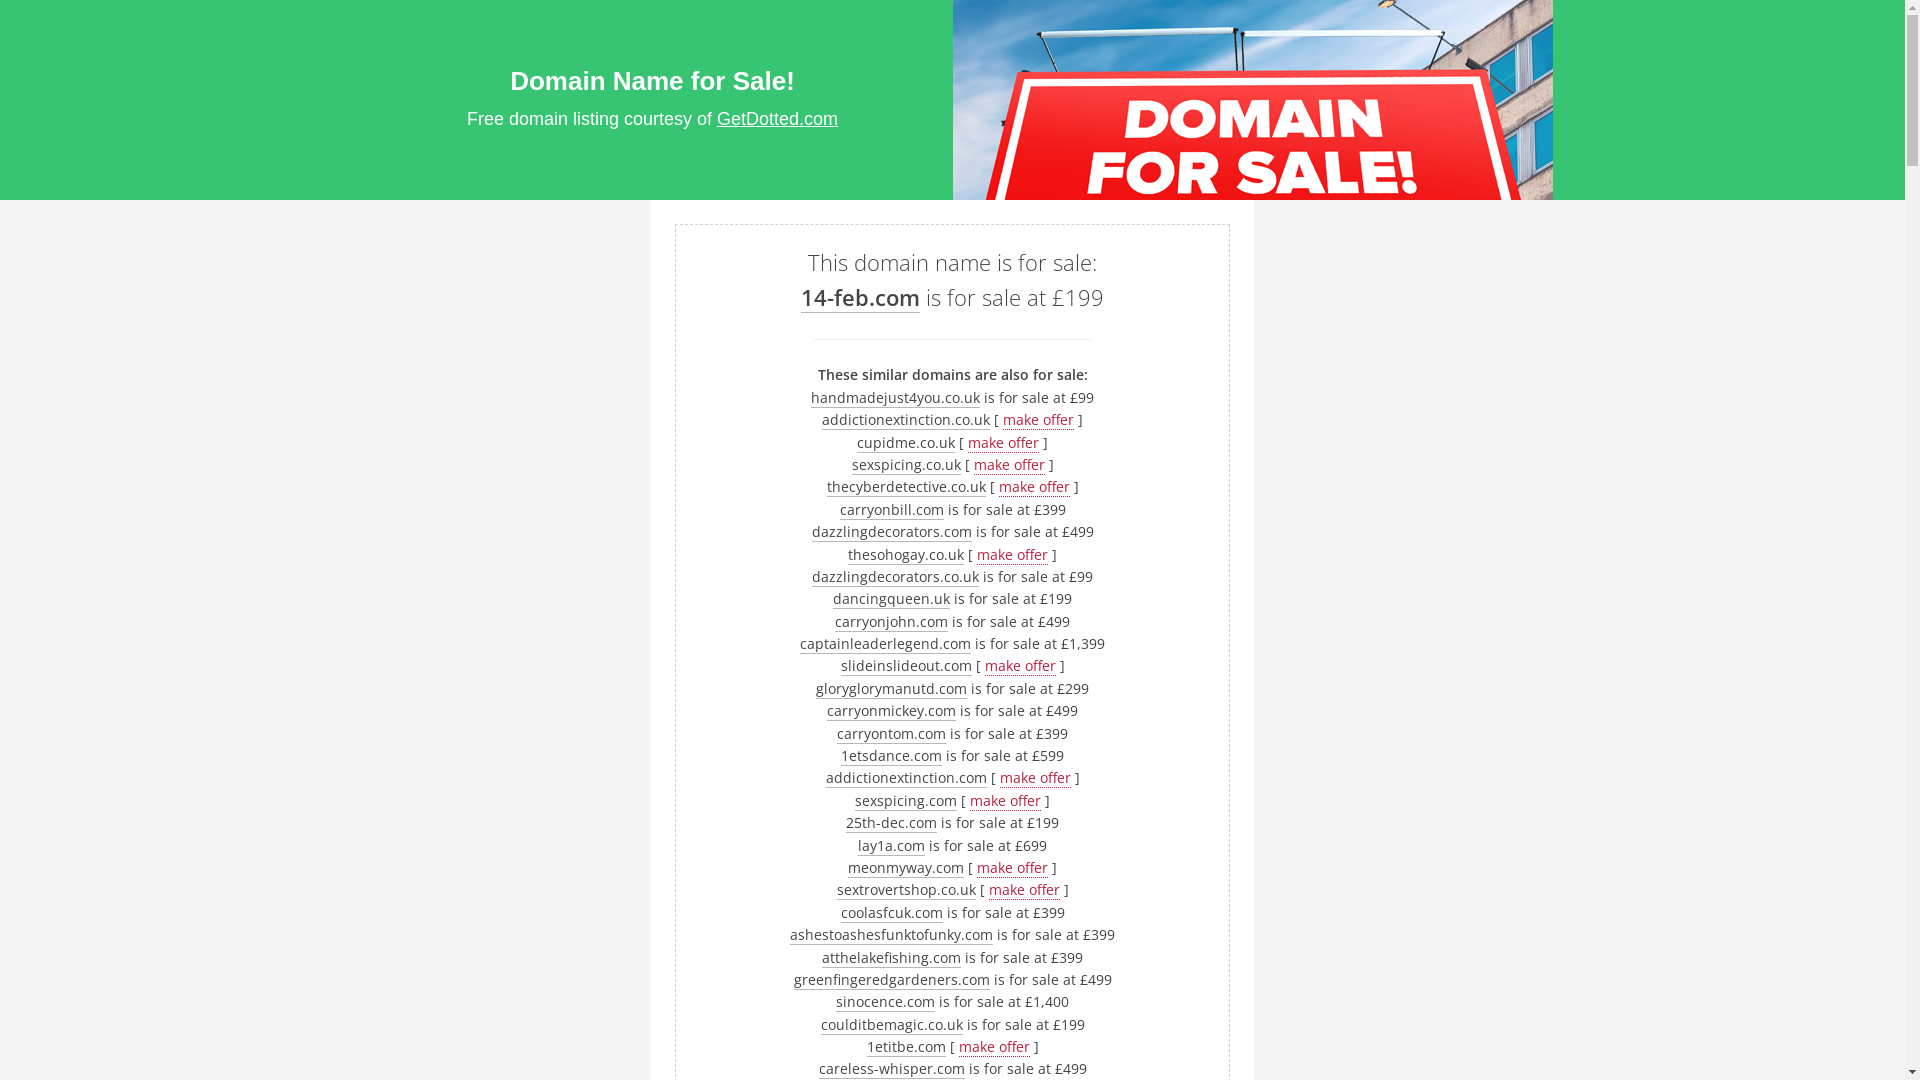 This screenshot has width=1920, height=1080. What do you see at coordinates (886, 644) in the screenshot?
I see `captainleaderlegend.com` at bounding box center [886, 644].